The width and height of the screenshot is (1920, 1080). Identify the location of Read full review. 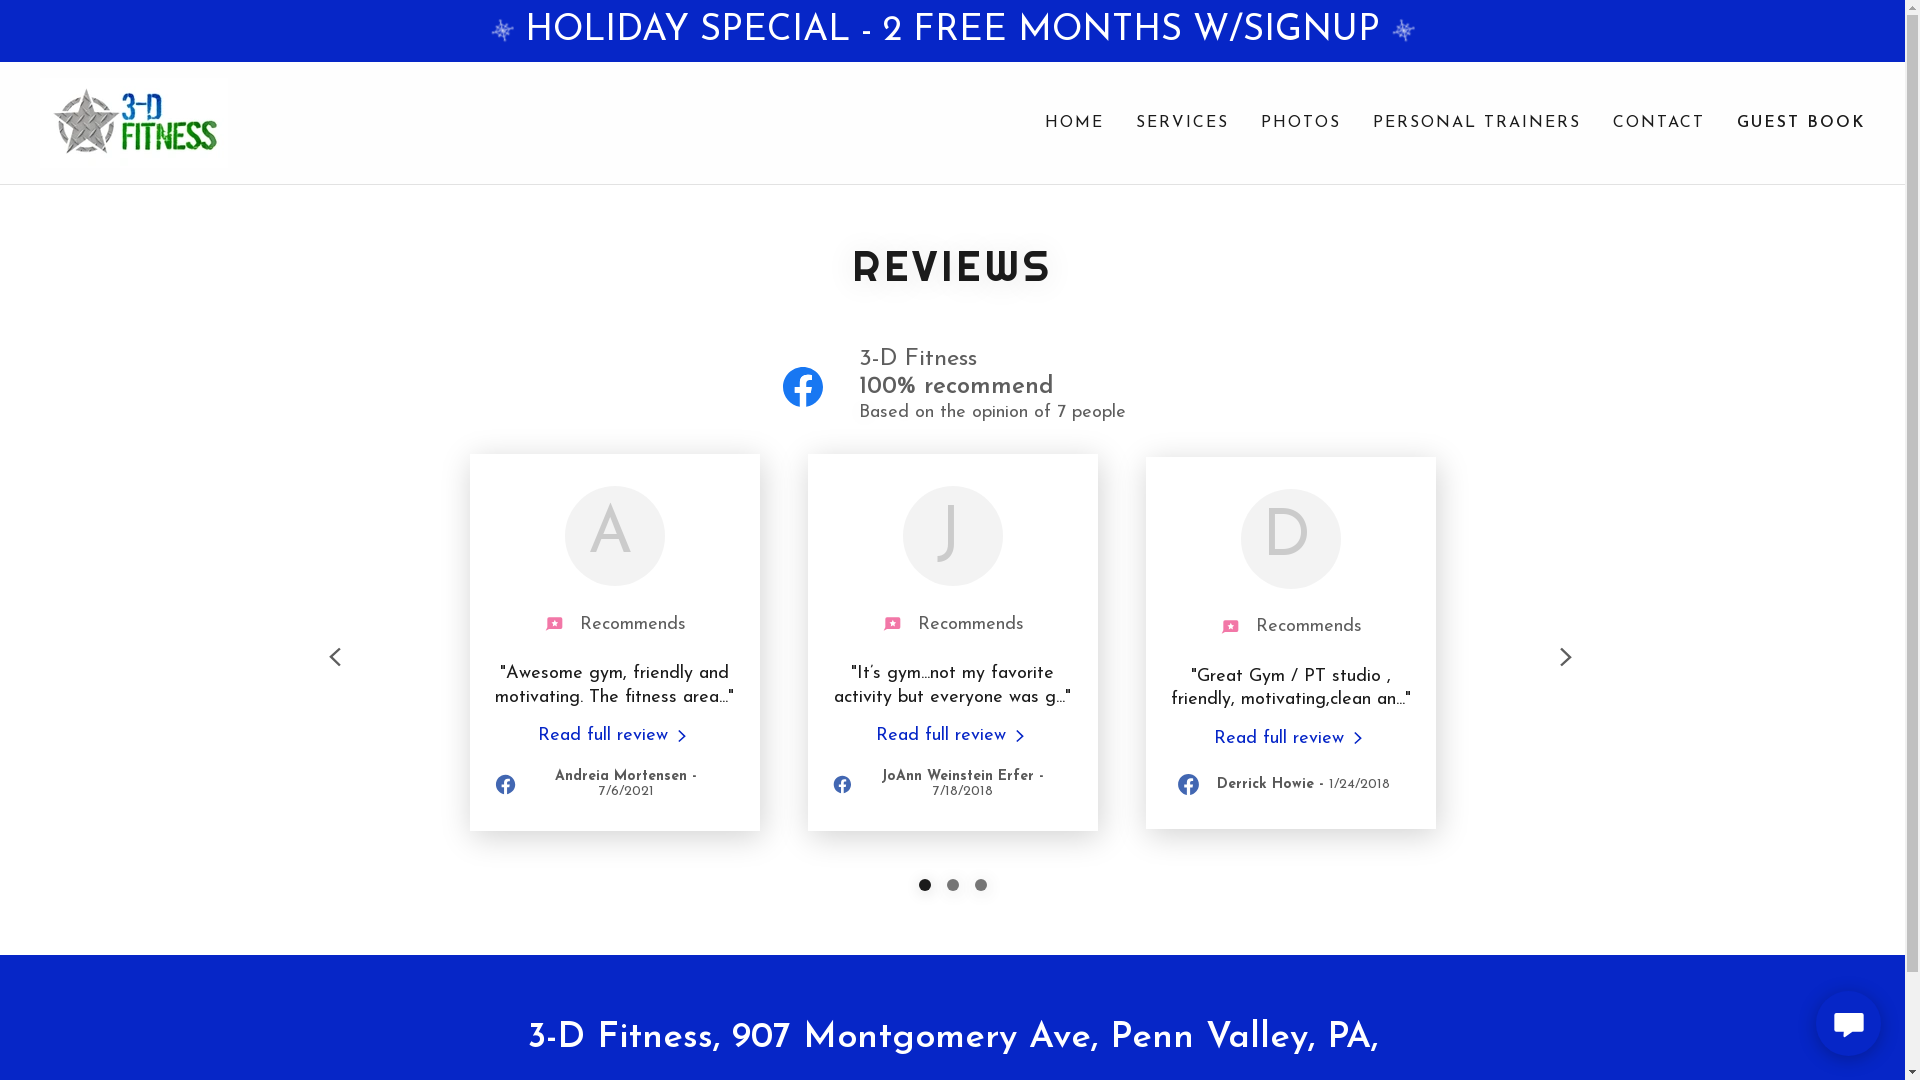
(952, 735).